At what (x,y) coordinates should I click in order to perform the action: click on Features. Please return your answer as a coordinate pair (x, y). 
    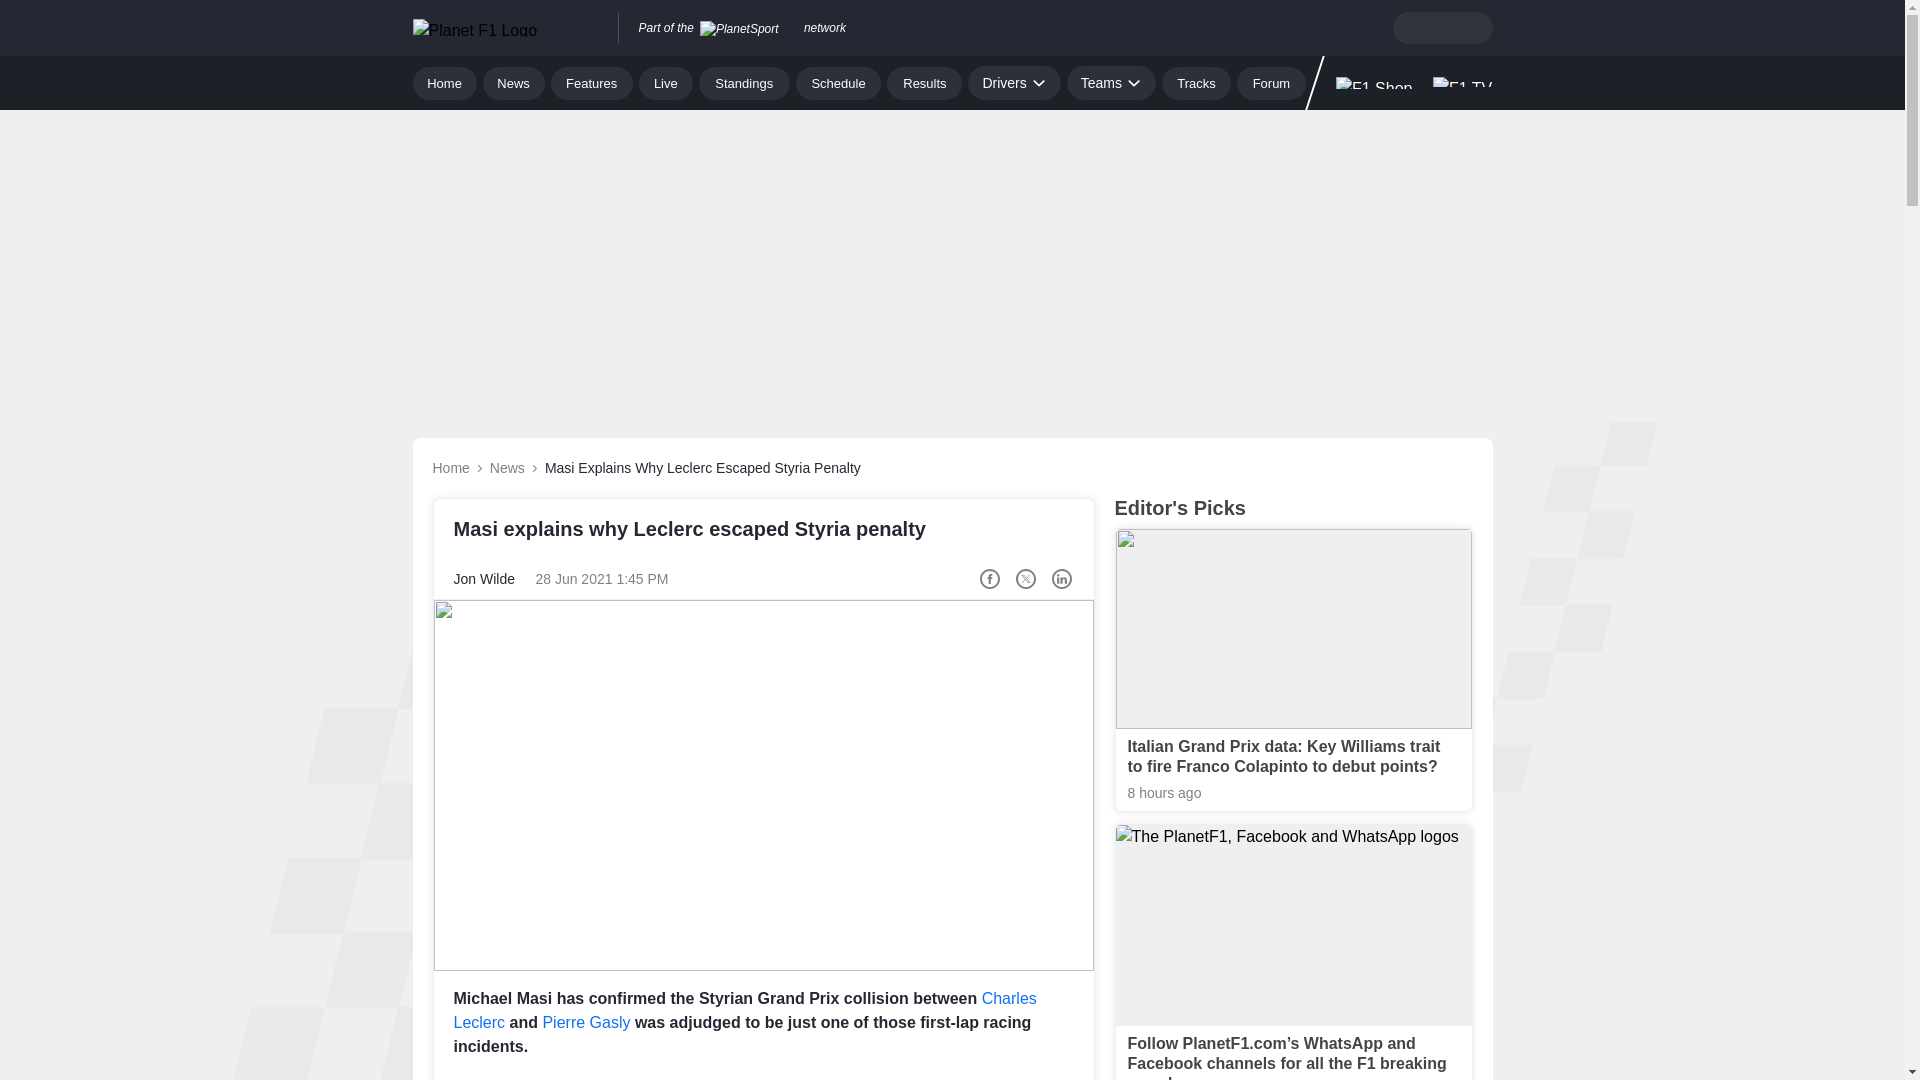
    Looking at the image, I should click on (592, 82).